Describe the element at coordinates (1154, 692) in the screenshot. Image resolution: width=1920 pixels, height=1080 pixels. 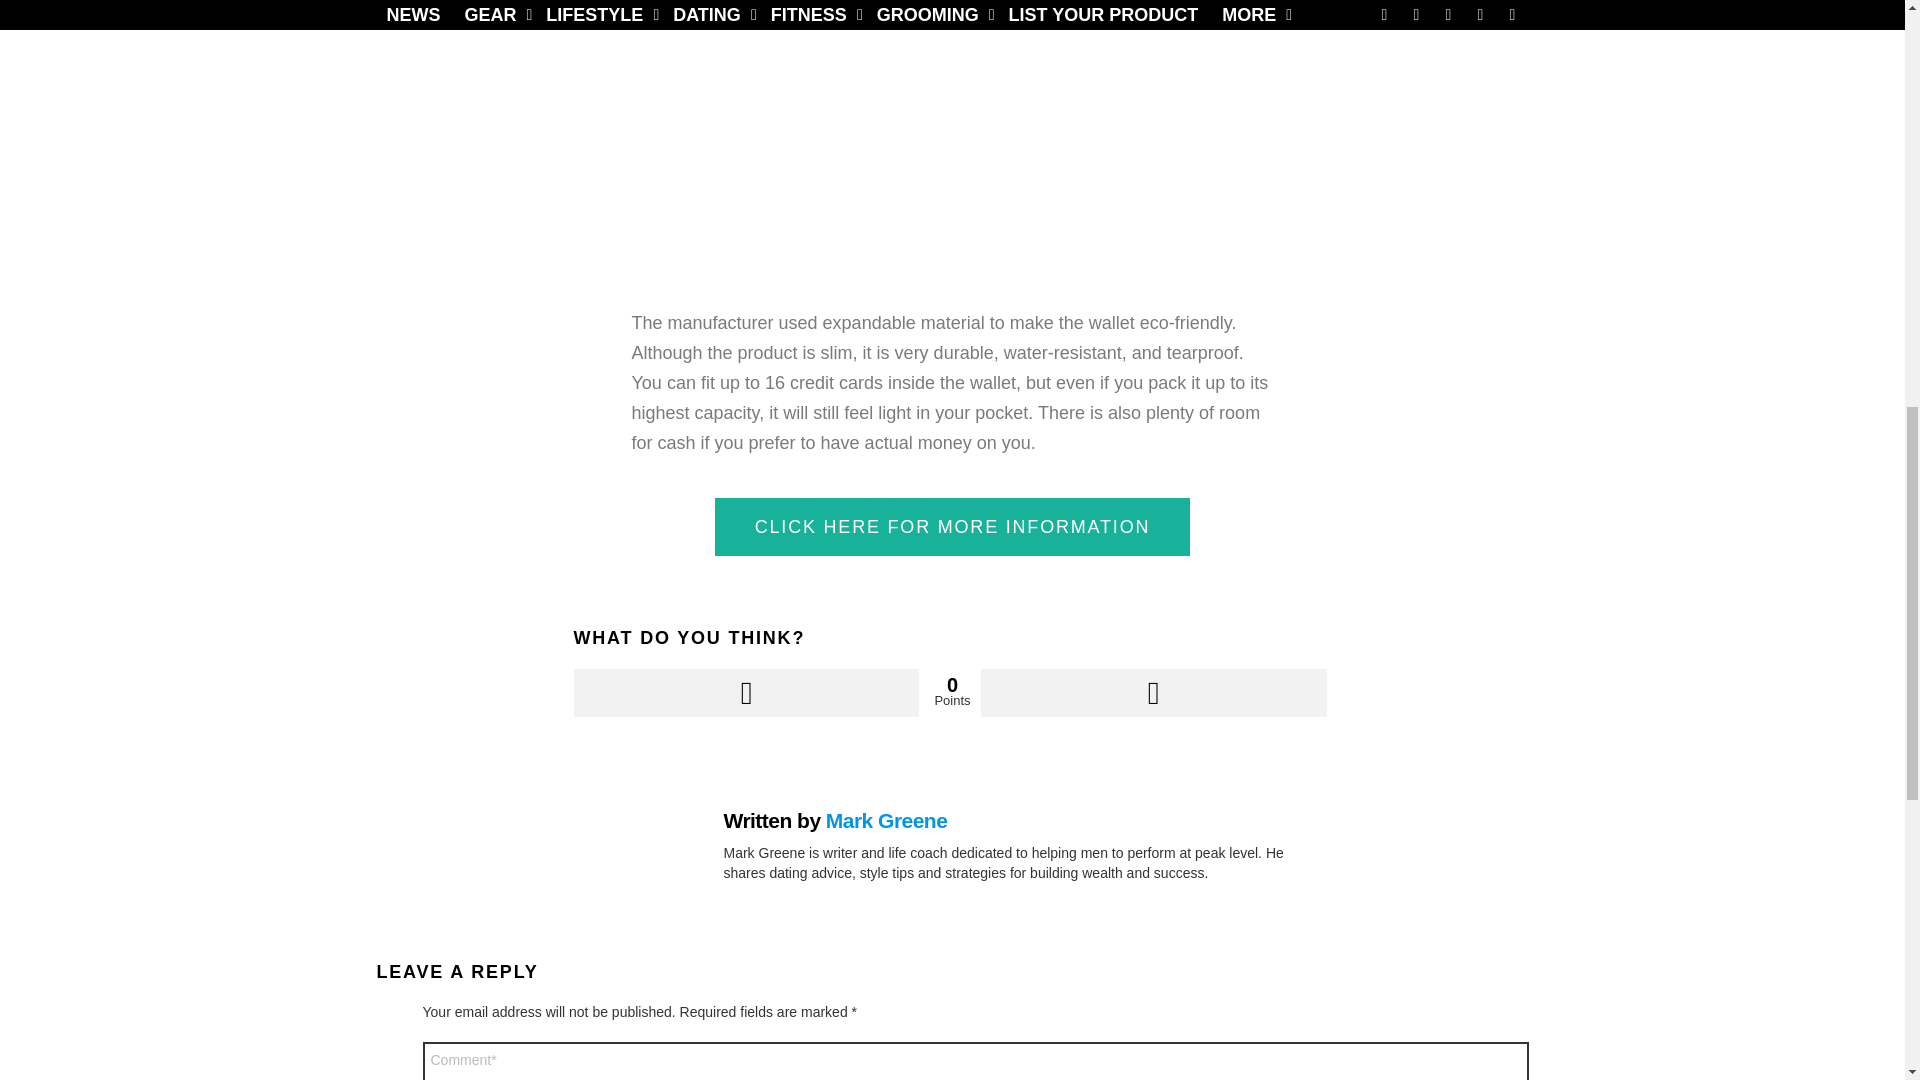
I see `Downvote` at that location.